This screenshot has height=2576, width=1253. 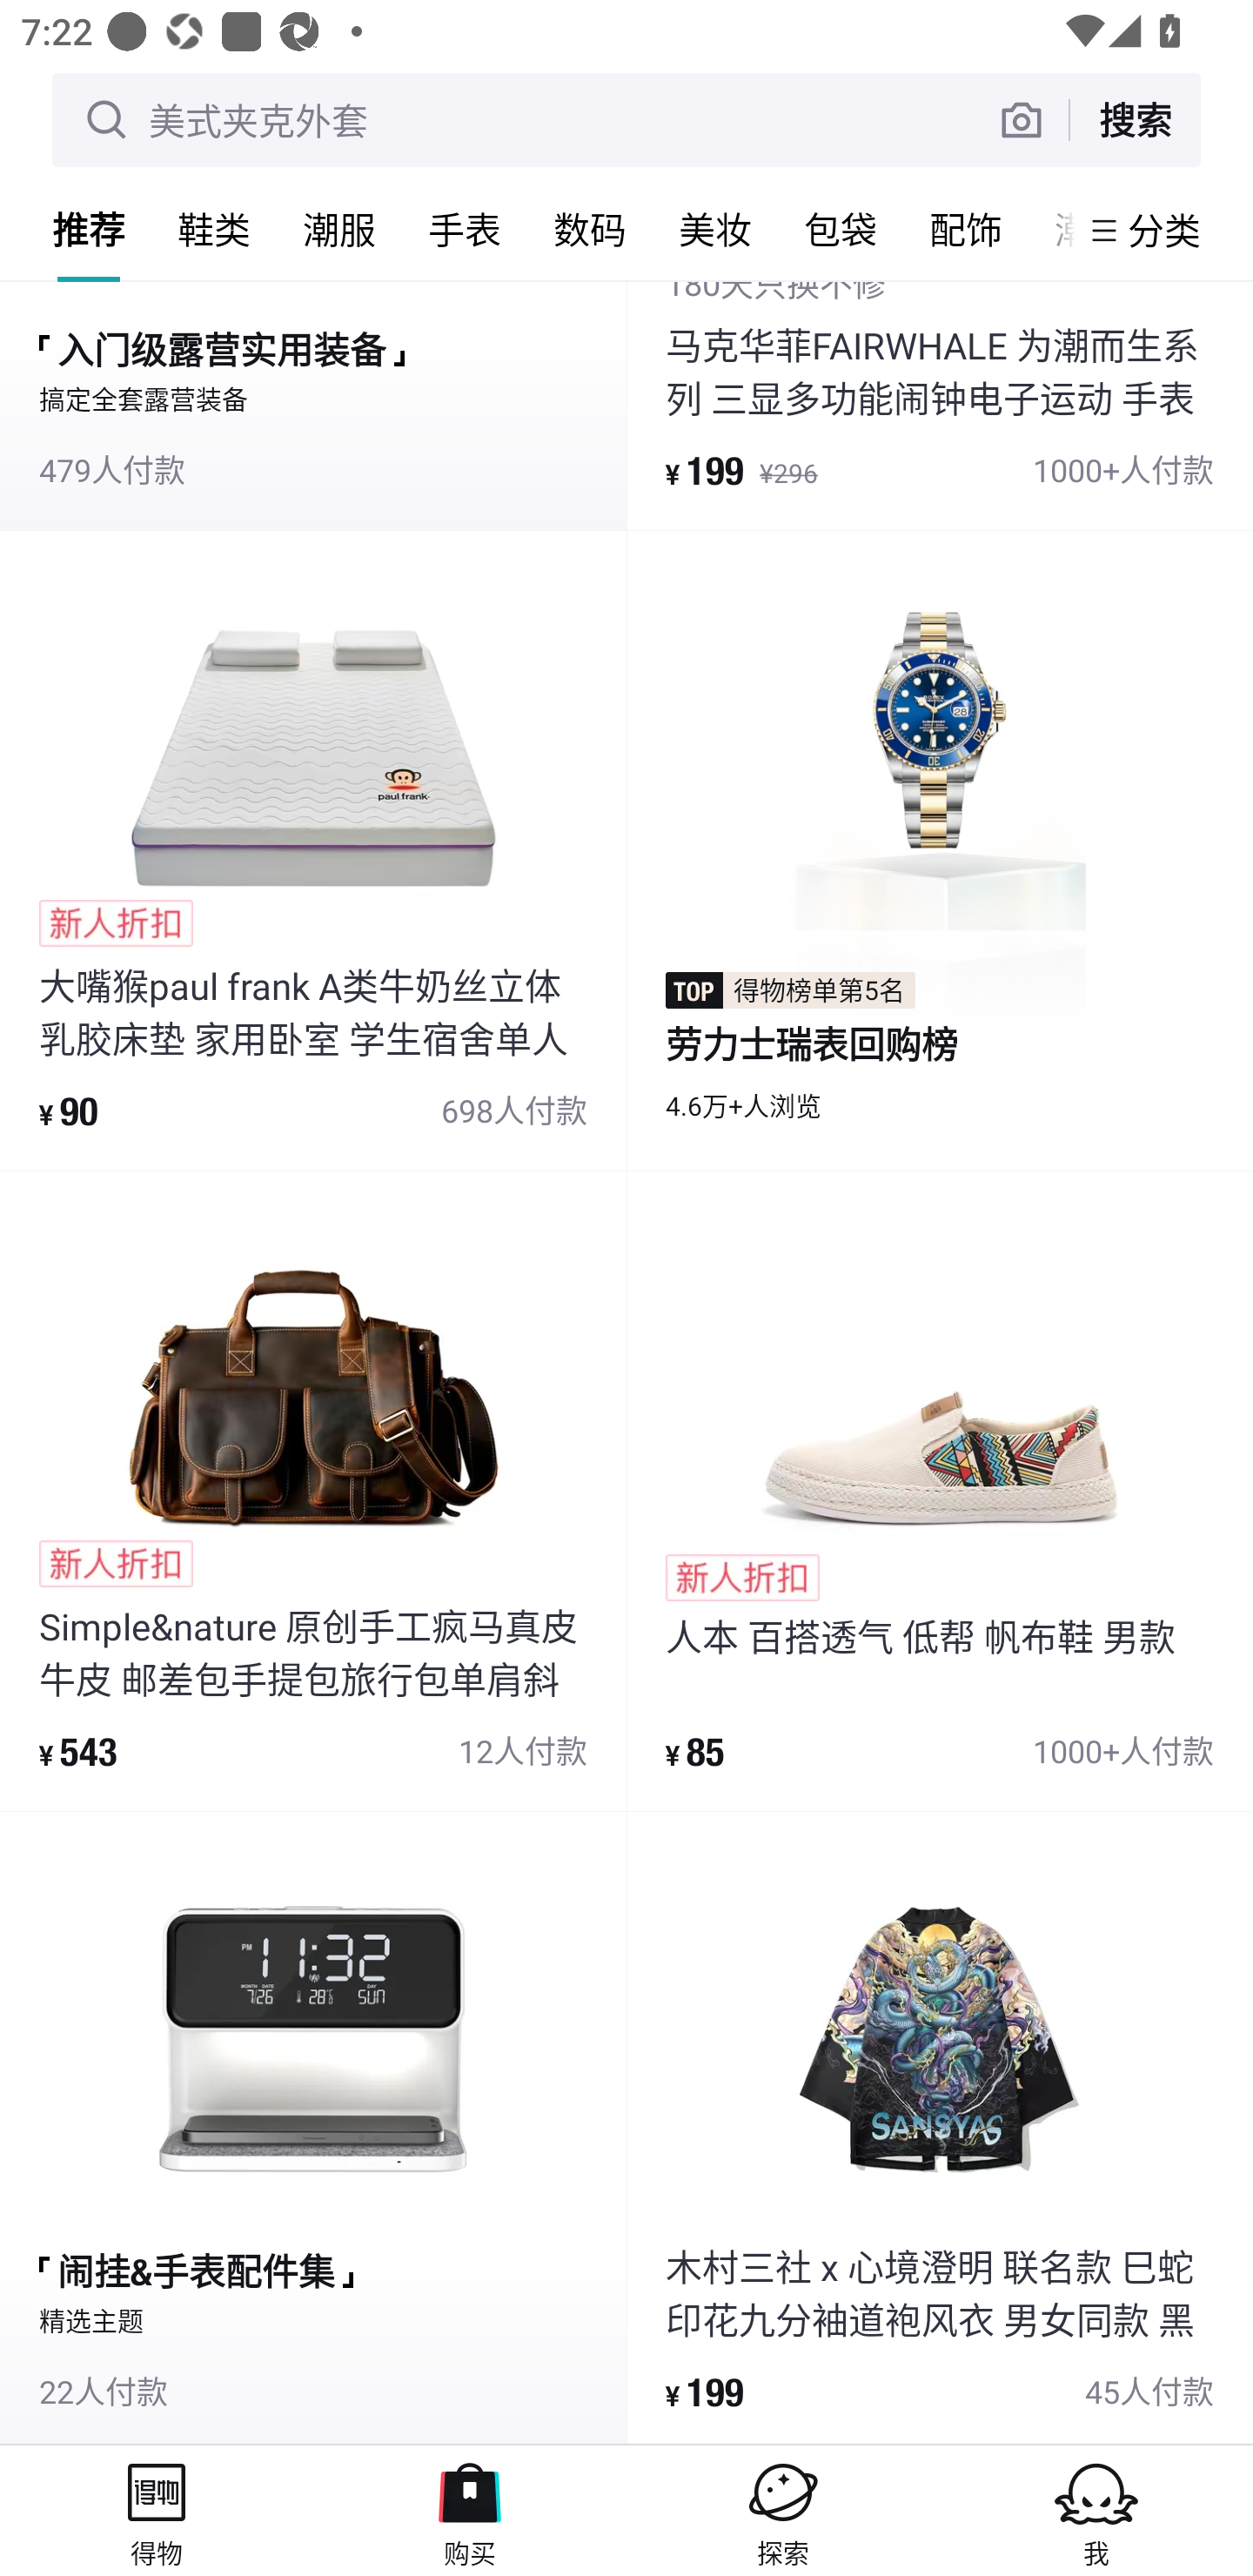 What do you see at coordinates (783, 2510) in the screenshot?
I see `探索` at bounding box center [783, 2510].